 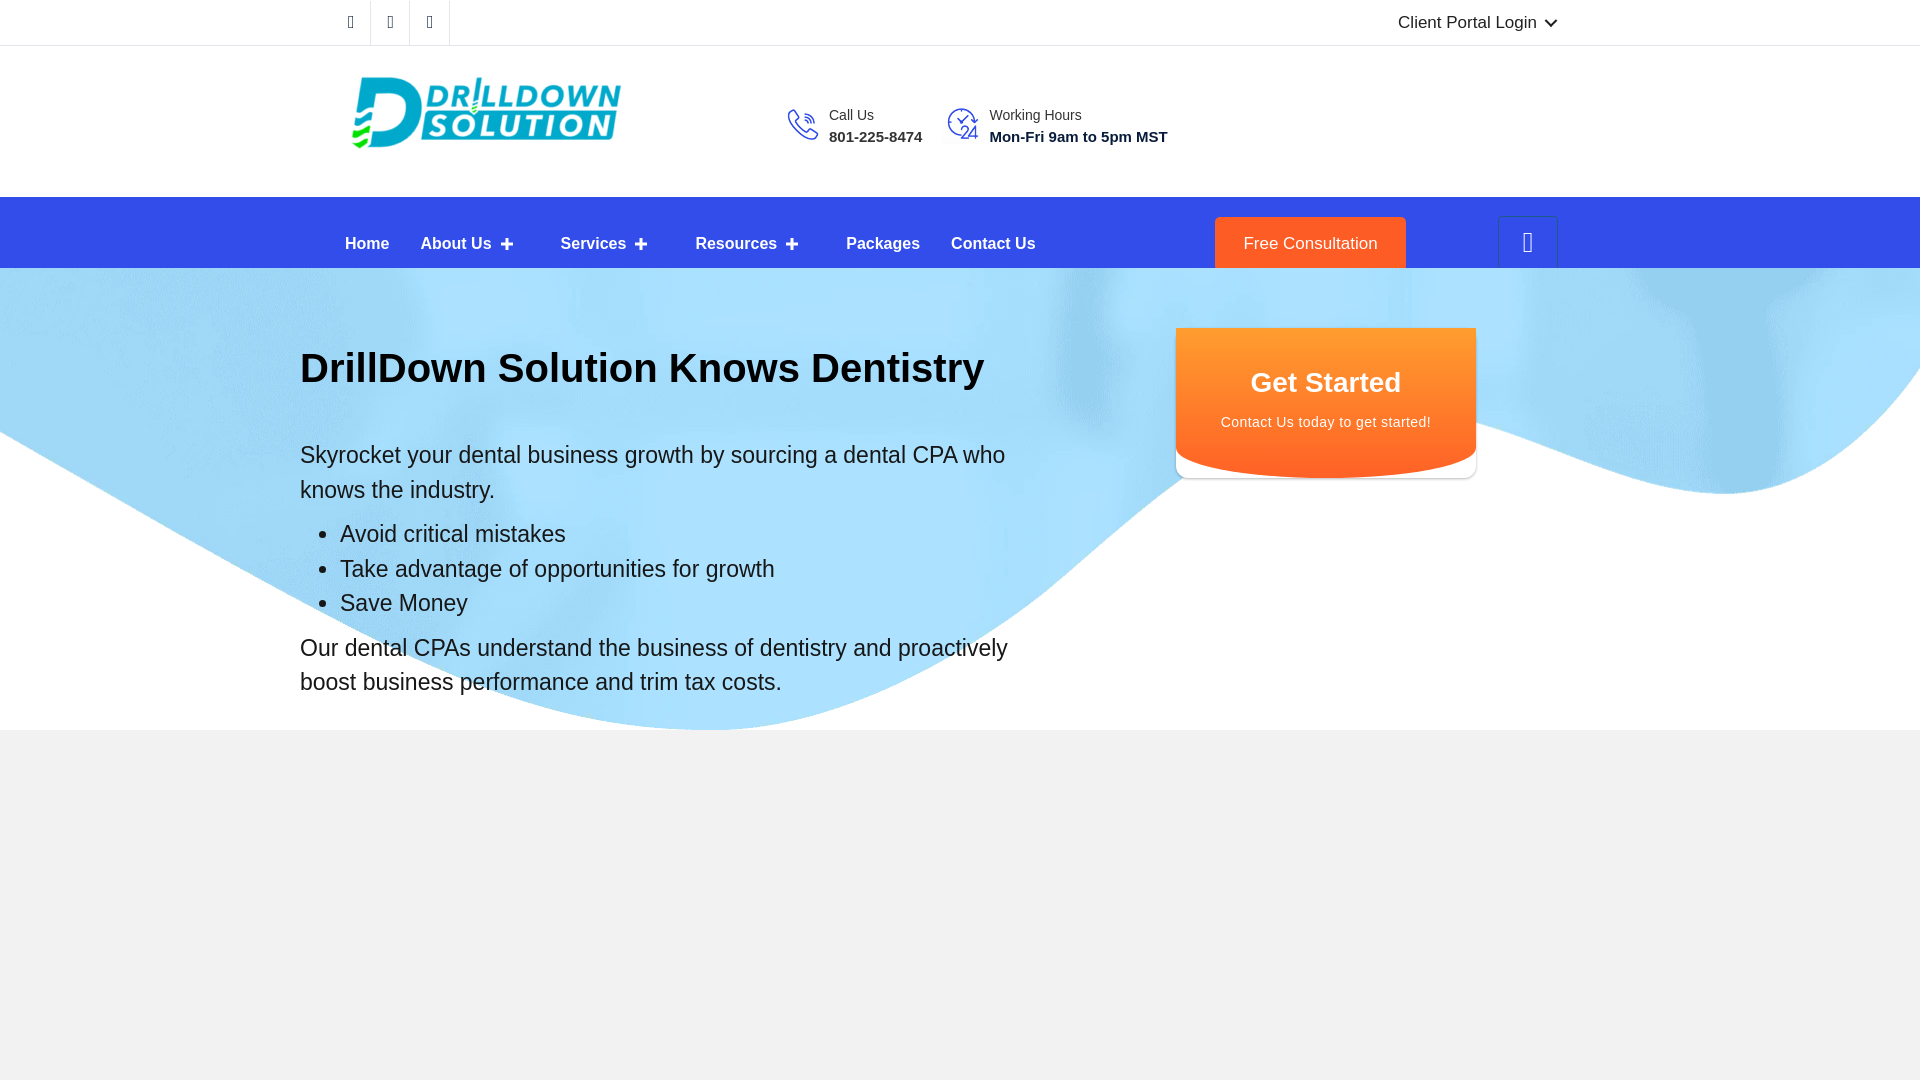 What do you see at coordinates (474, 243) in the screenshot?
I see `About Us` at bounding box center [474, 243].